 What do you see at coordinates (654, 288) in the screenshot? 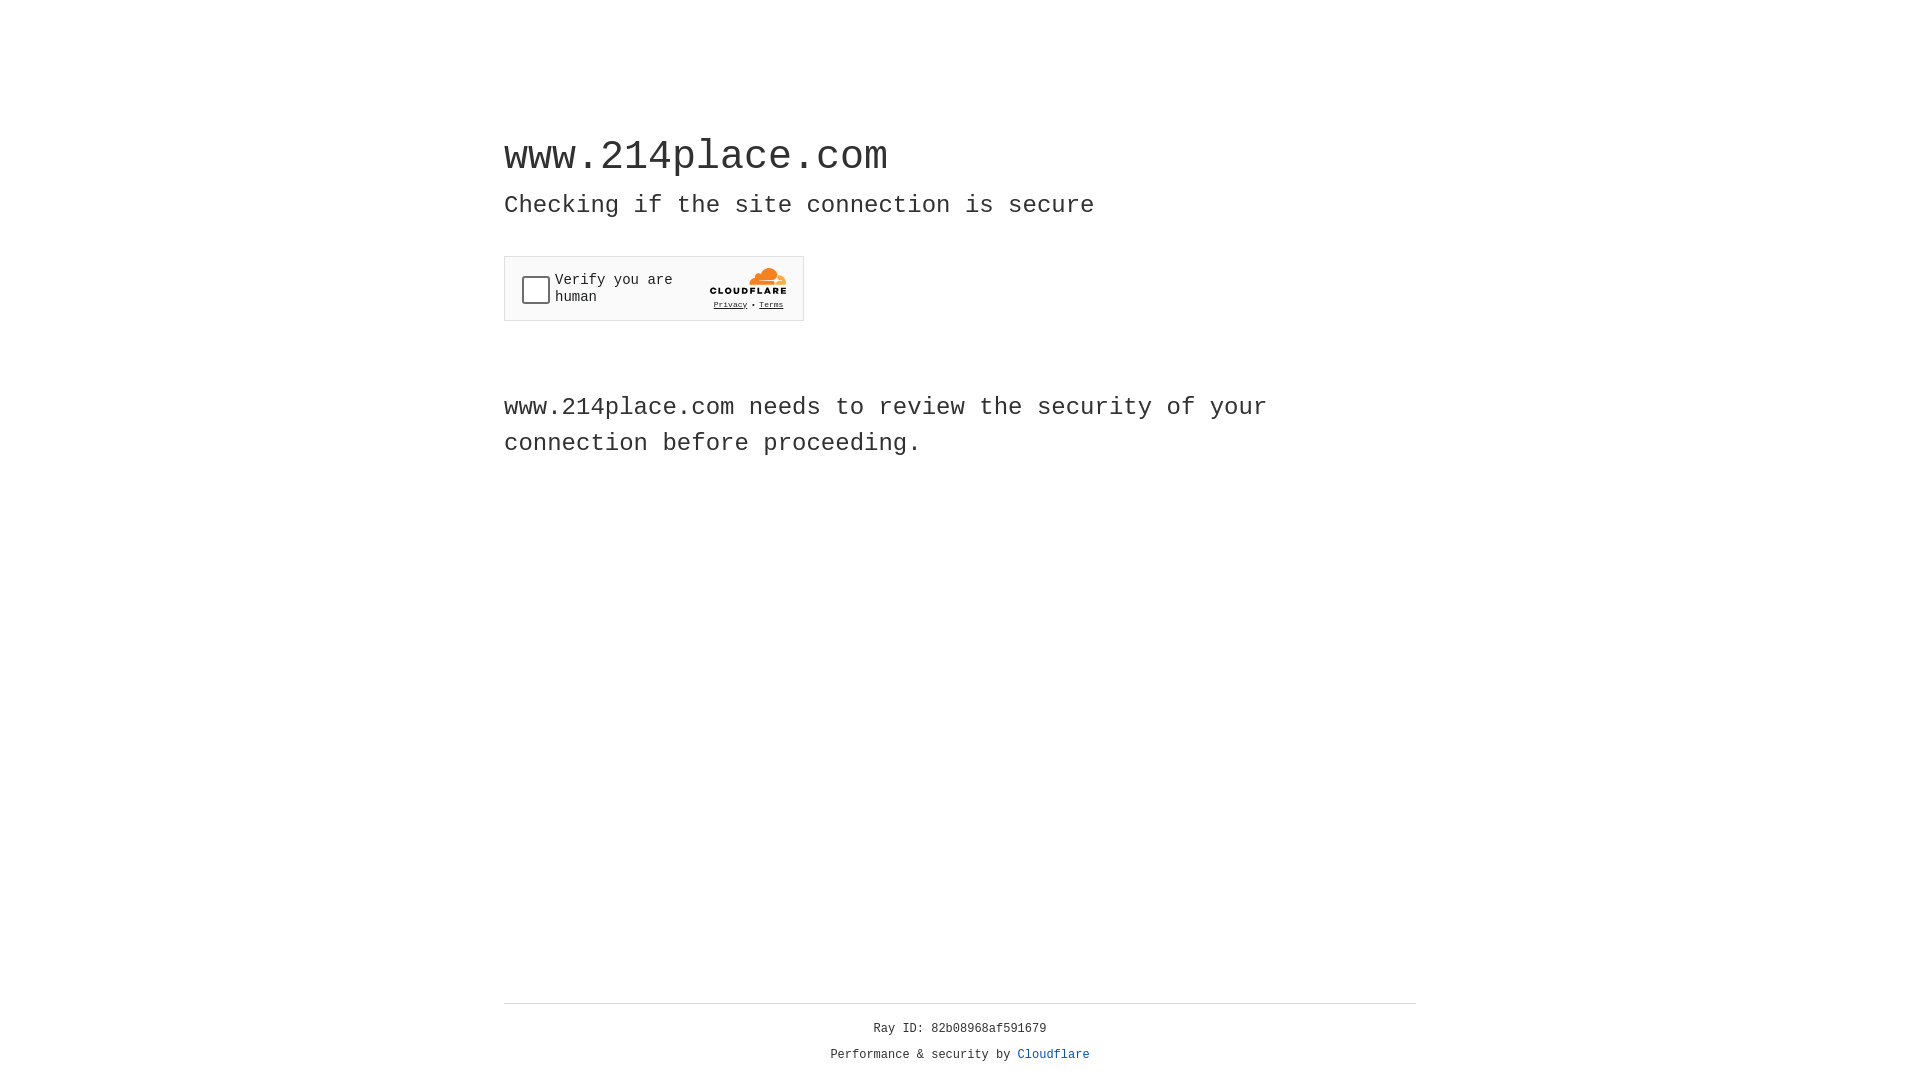
I see `Widget containing a Cloudflare security challenge` at bounding box center [654, 288].